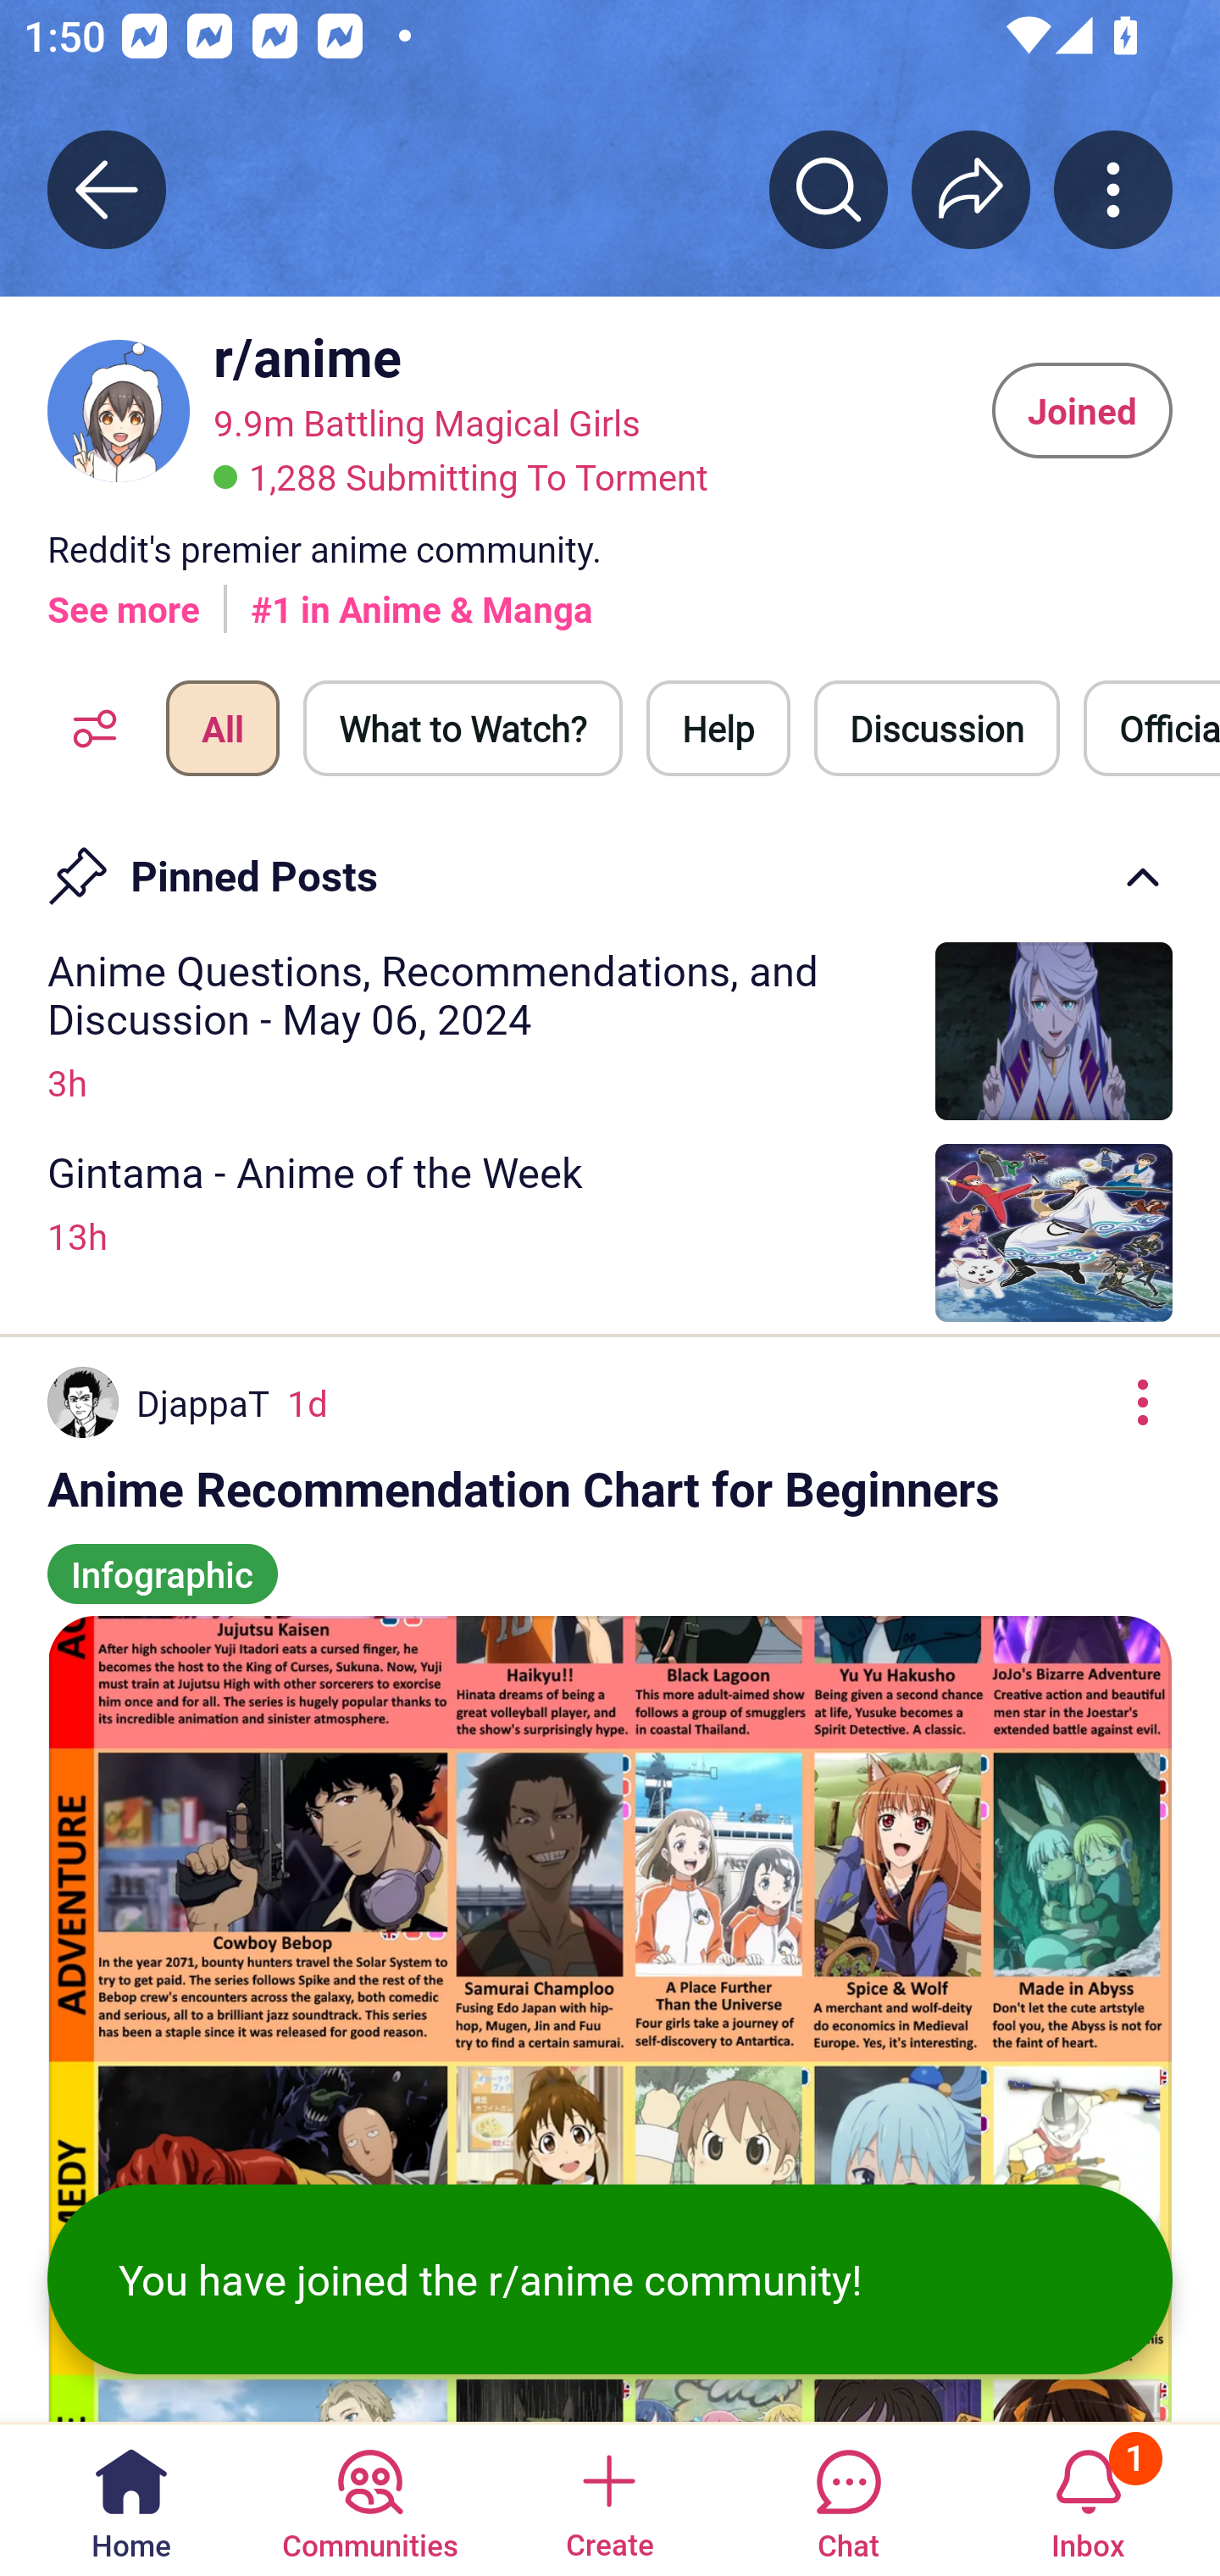 The image size is (1220, 2576). I want to click on Discussion, so click(937, 727).